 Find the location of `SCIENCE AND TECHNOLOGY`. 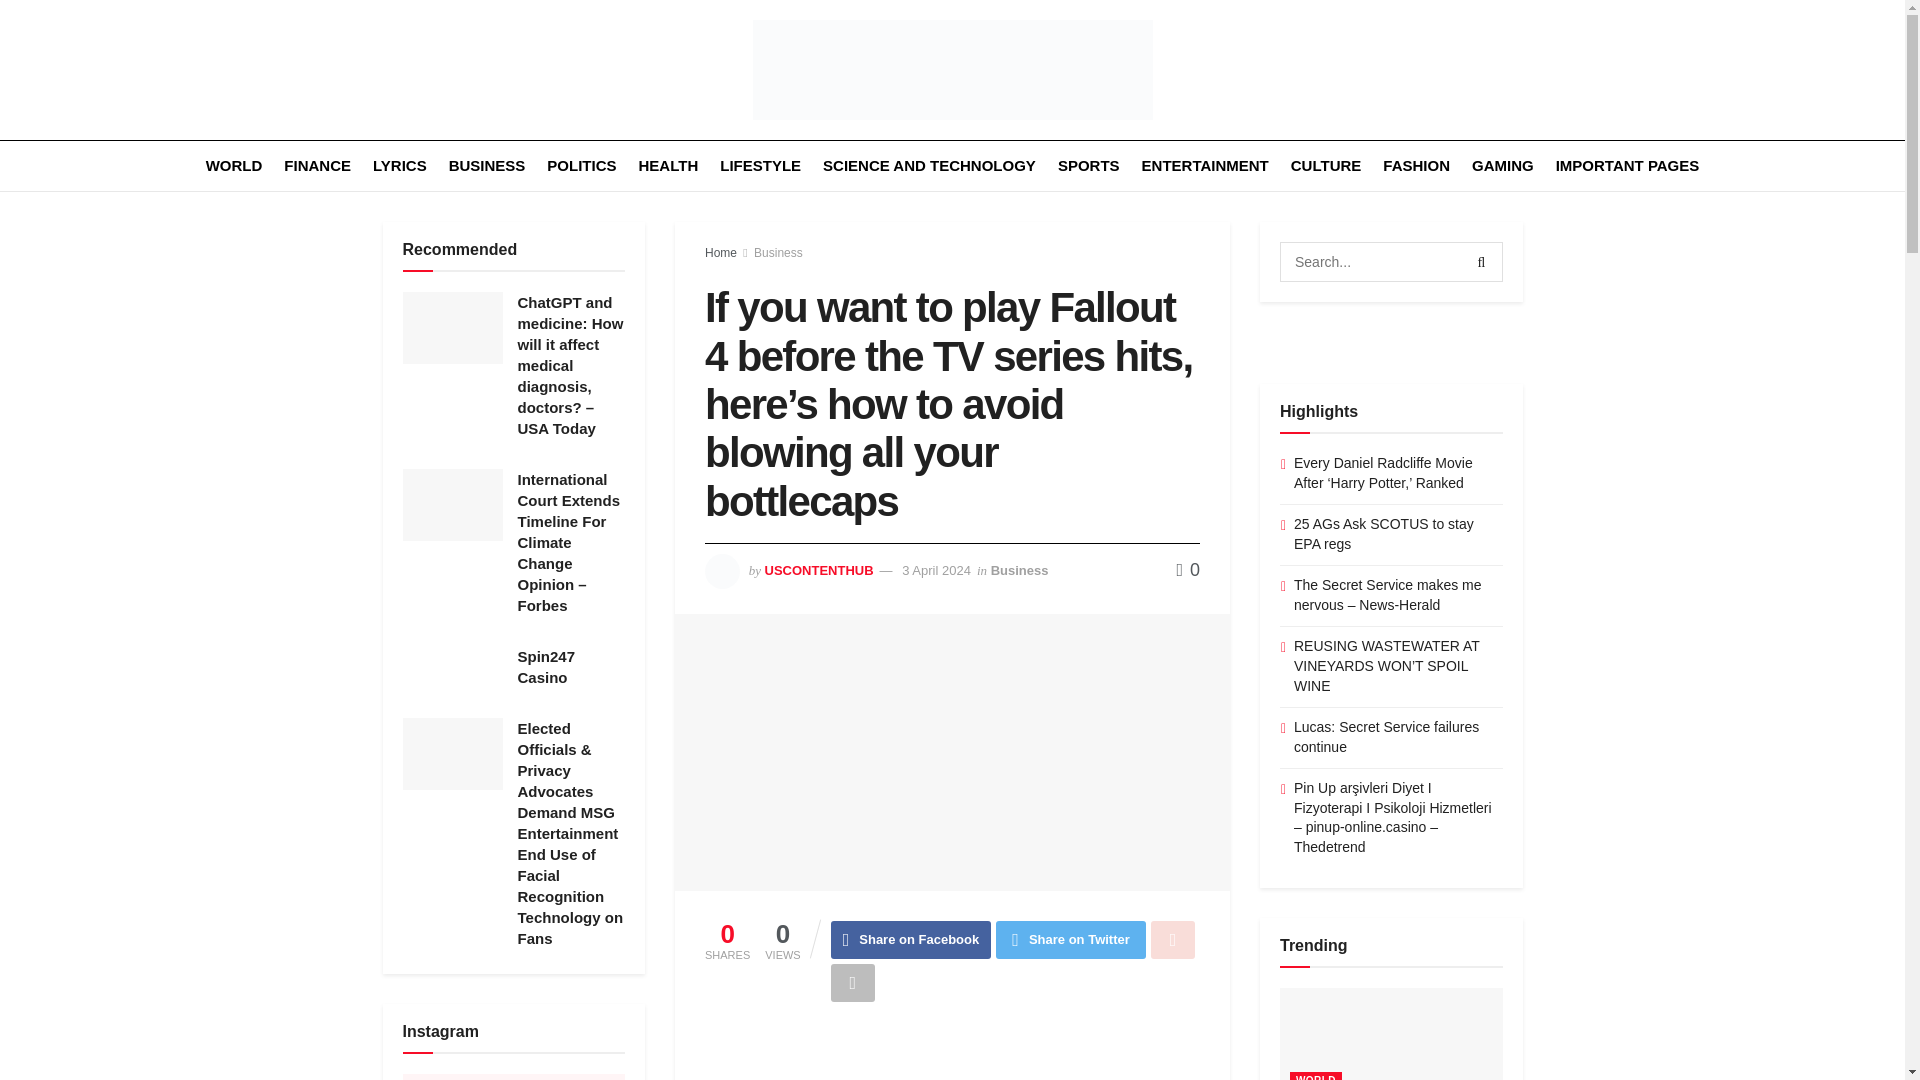

SCIENCE AND TECHNOLOGY is located at coordinates (930, 166).